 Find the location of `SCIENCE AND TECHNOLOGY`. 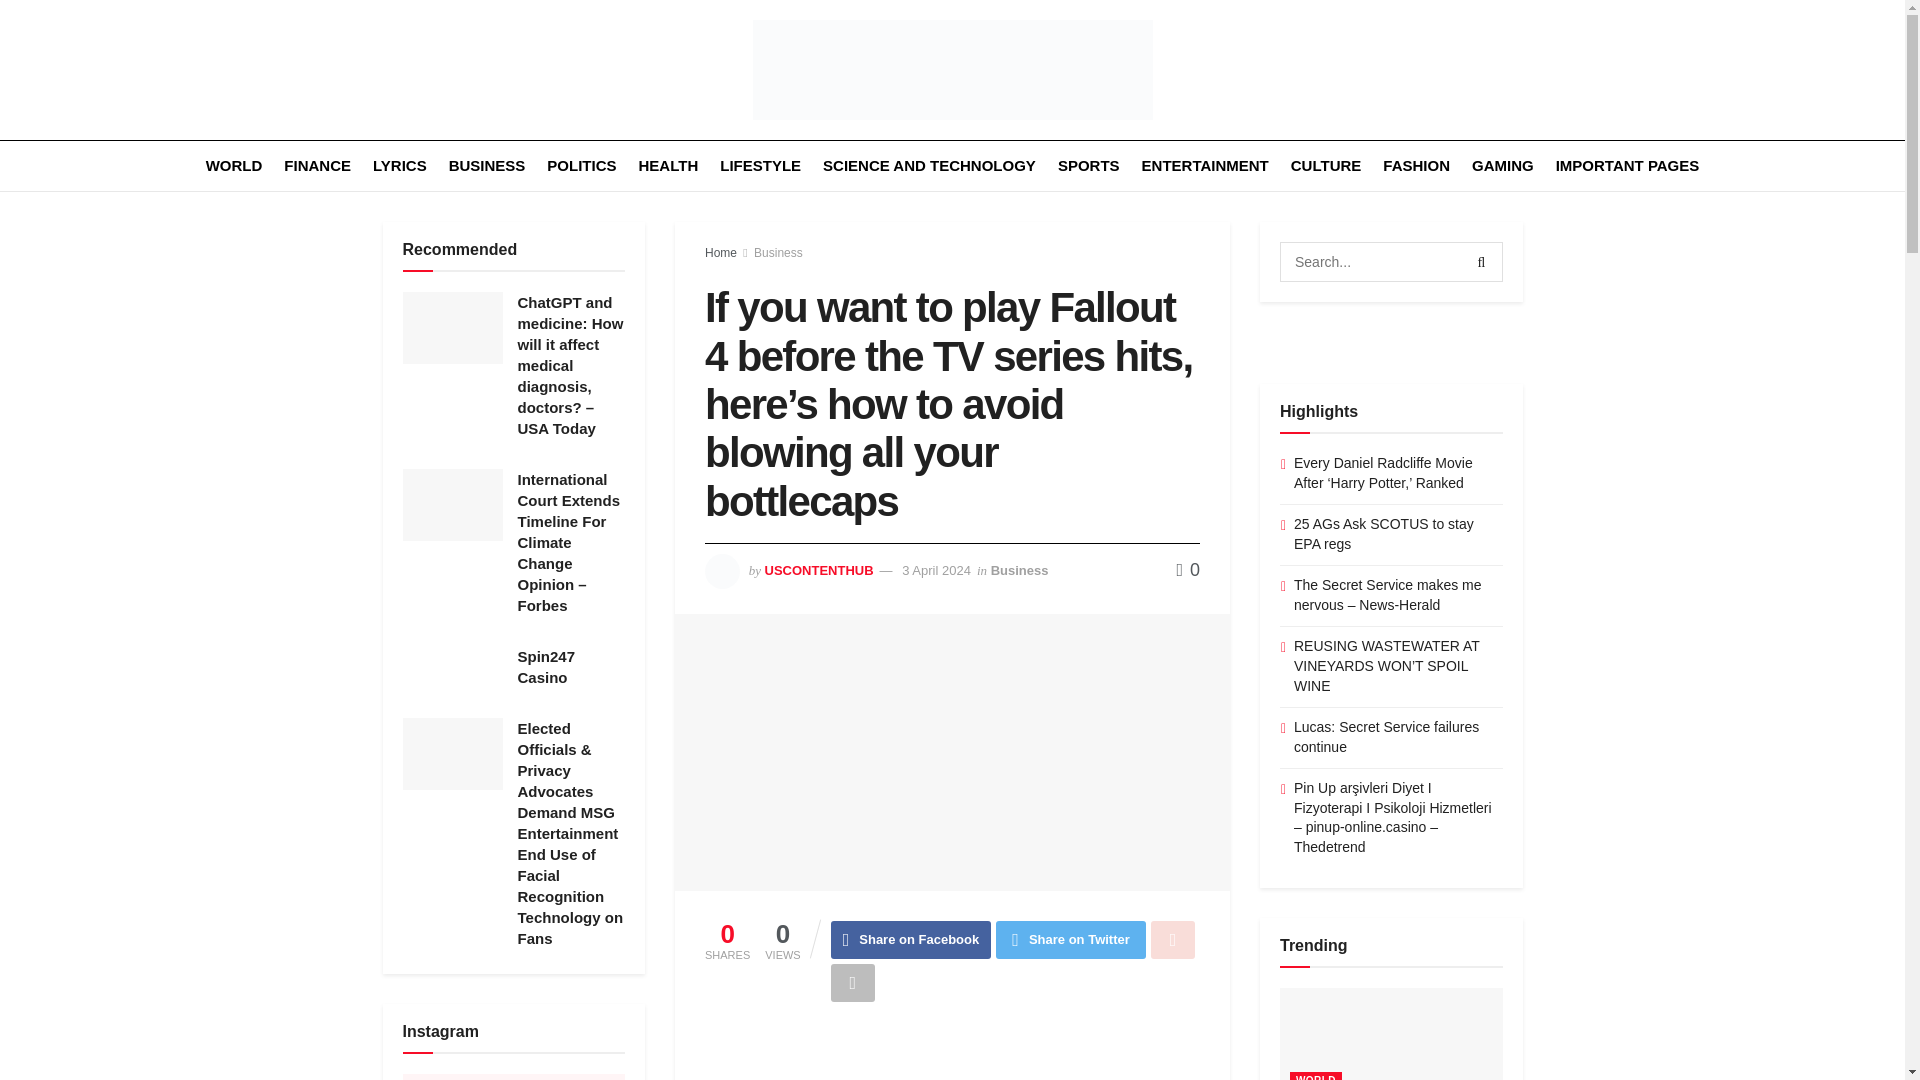

SCIENCE AND TECHNOLOGY is located at coordinates (930, 166).